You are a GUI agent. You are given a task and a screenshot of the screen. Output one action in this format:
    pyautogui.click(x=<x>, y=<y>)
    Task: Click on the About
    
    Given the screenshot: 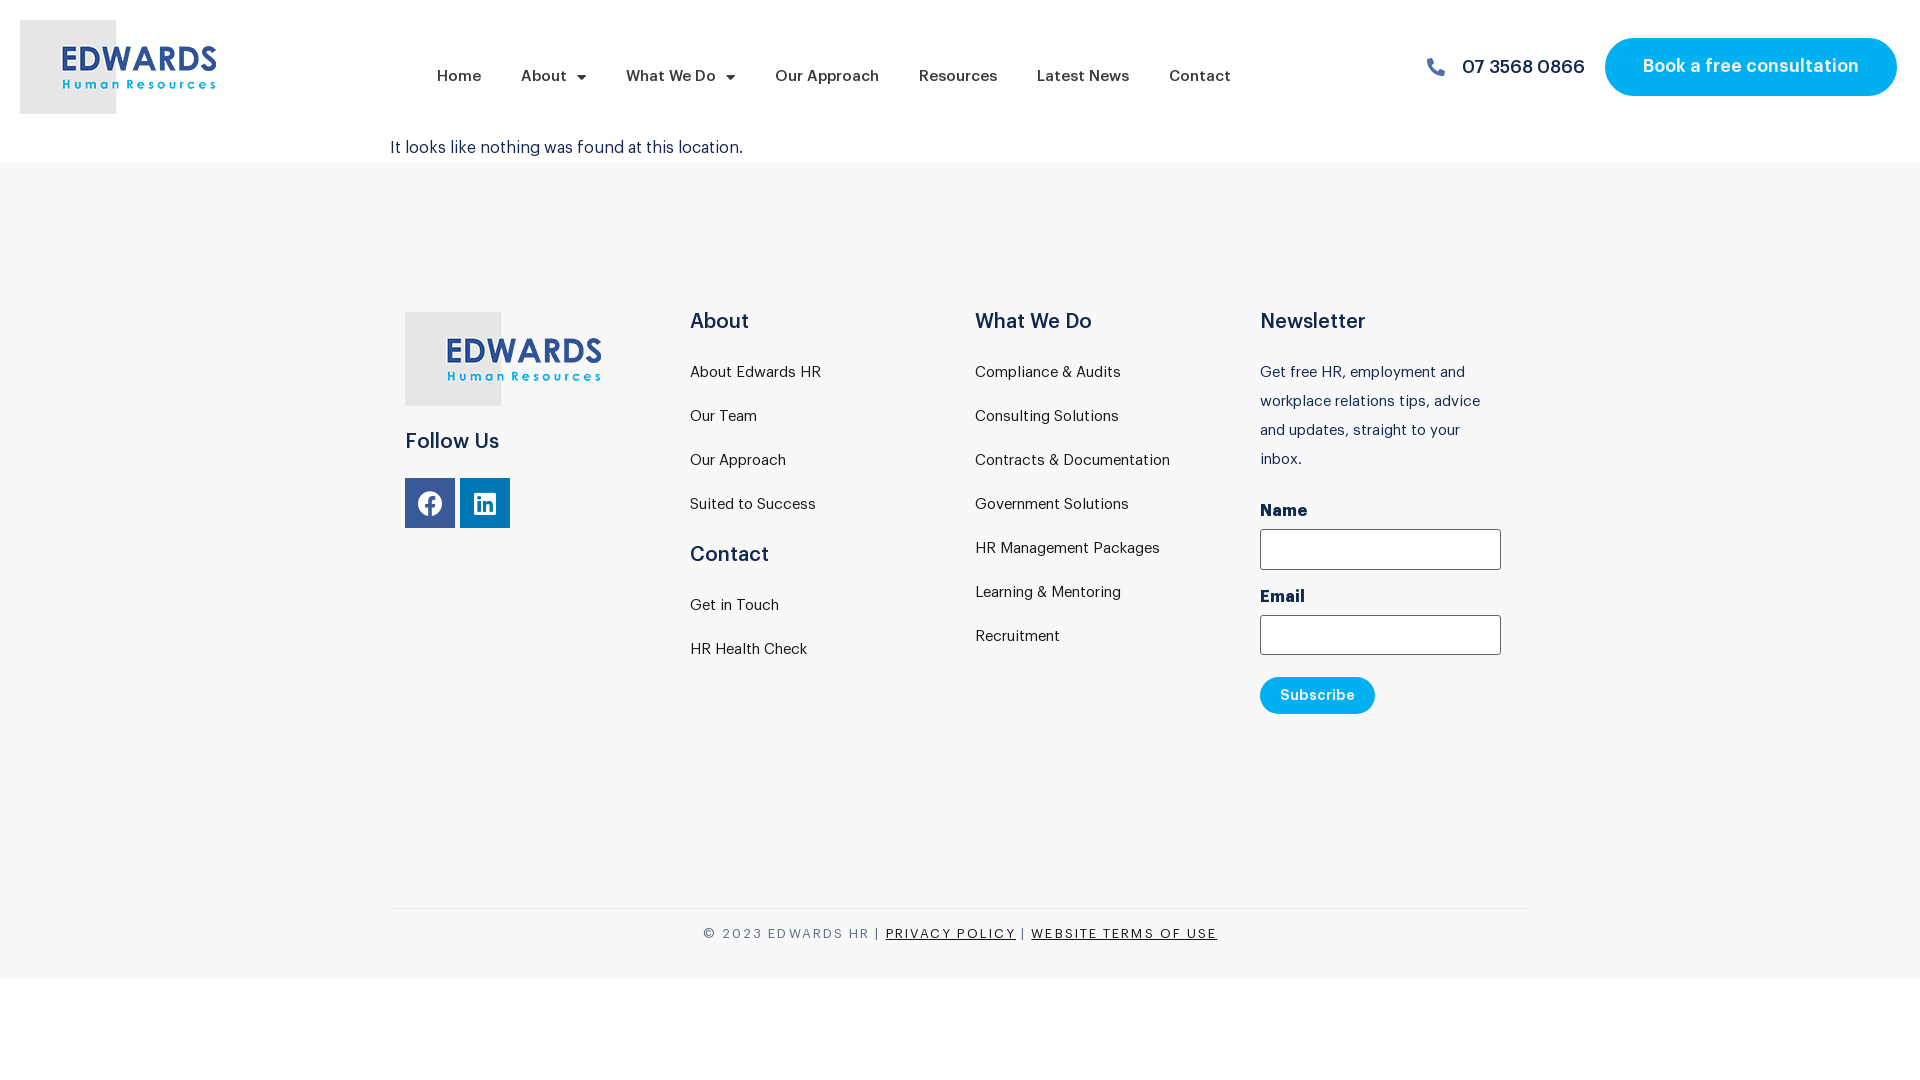 What is the action you would take?
    pyautogui.click(x=554, y=77)
    